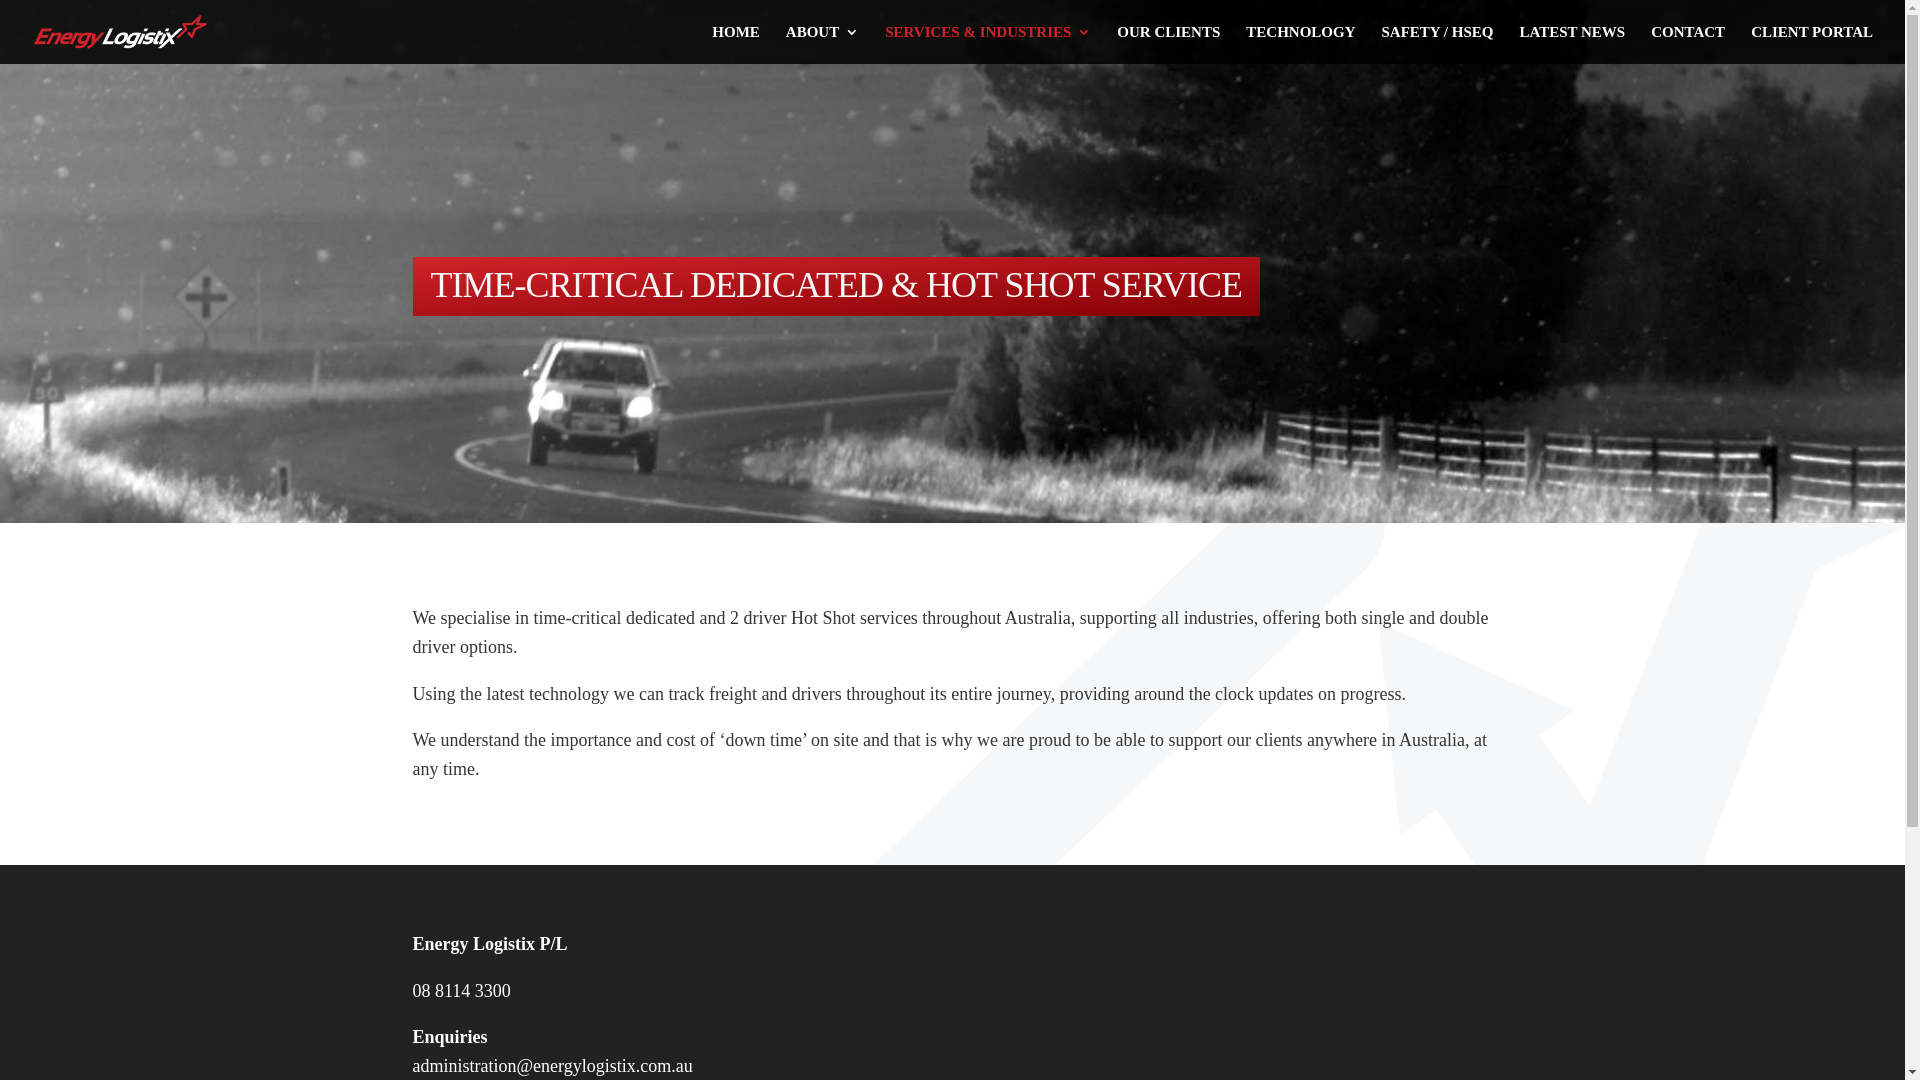 The image size is (1920, 1080). Describe the element at coordinates (552, 1066) in the screenshot. I see `administration@energylogistix.com.au` at that location.